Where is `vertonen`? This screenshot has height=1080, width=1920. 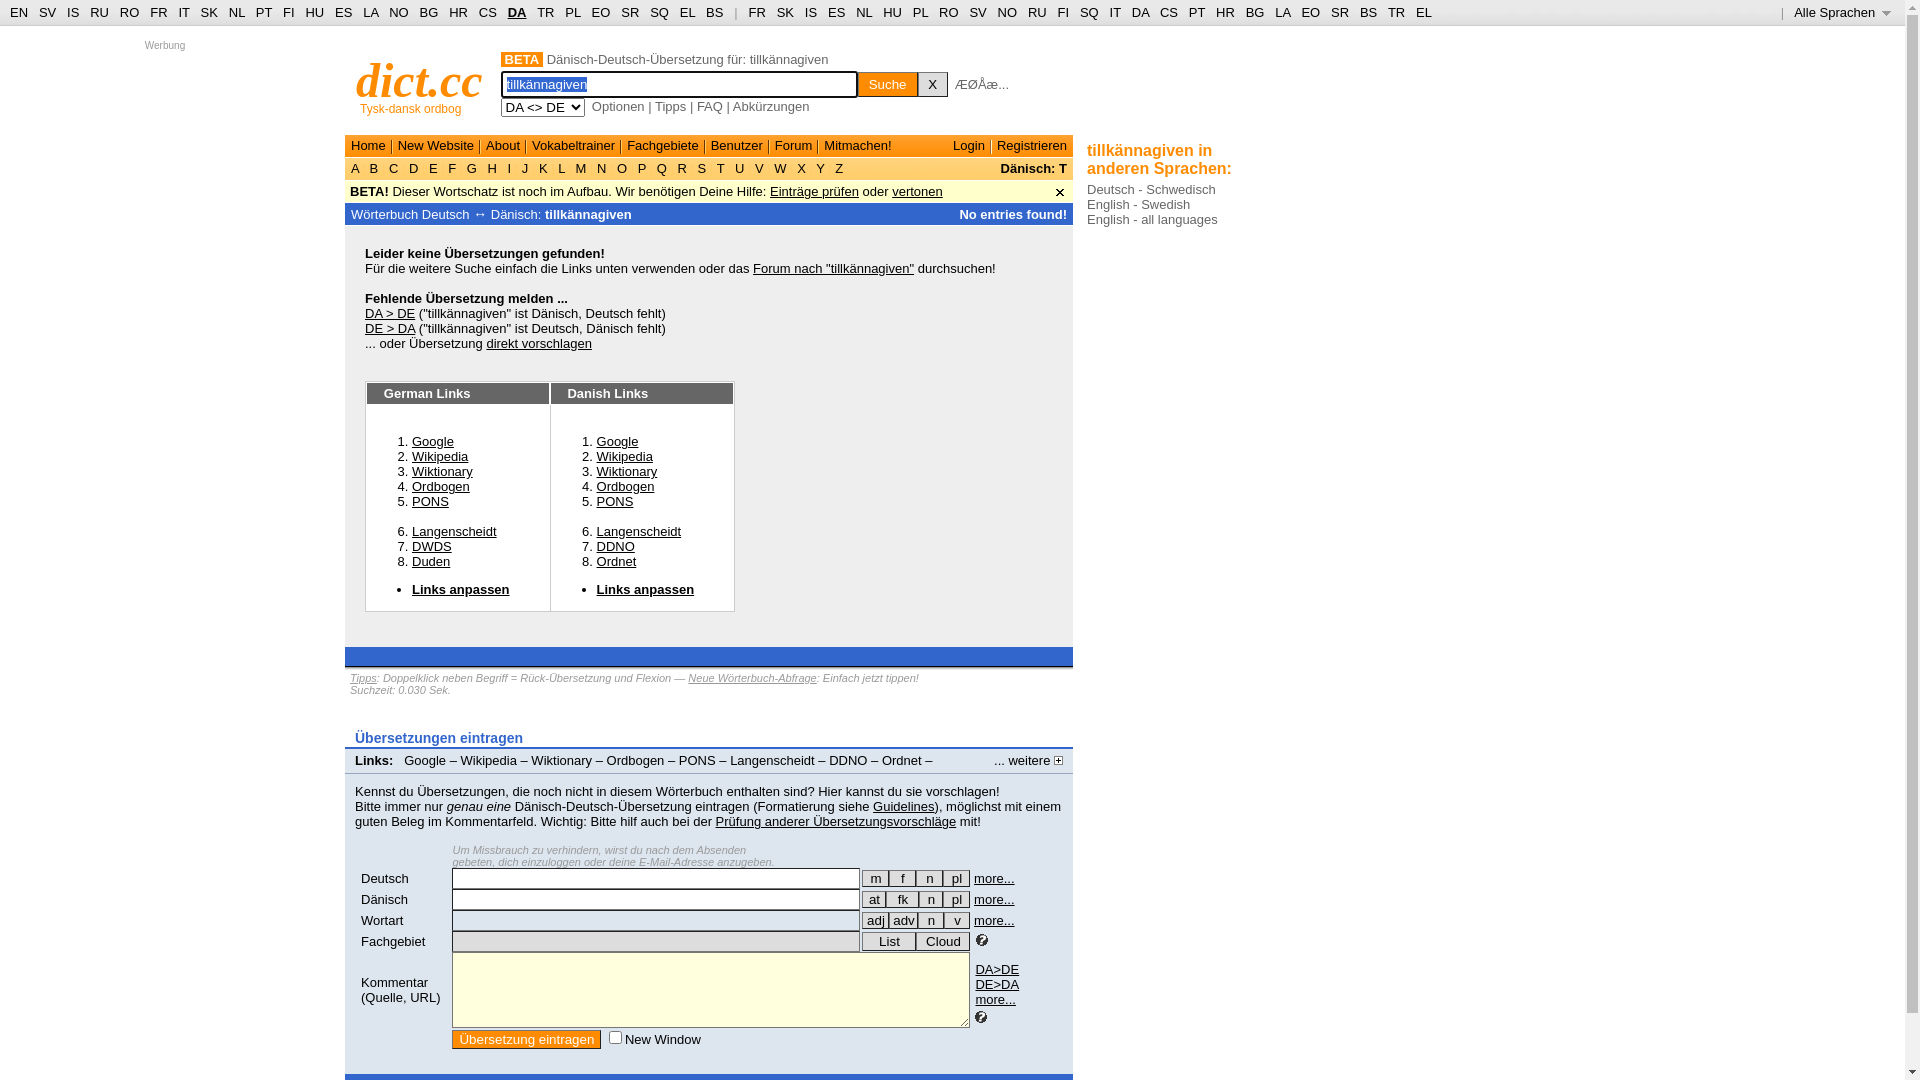 vertonen is located at coordinates (918, 192).